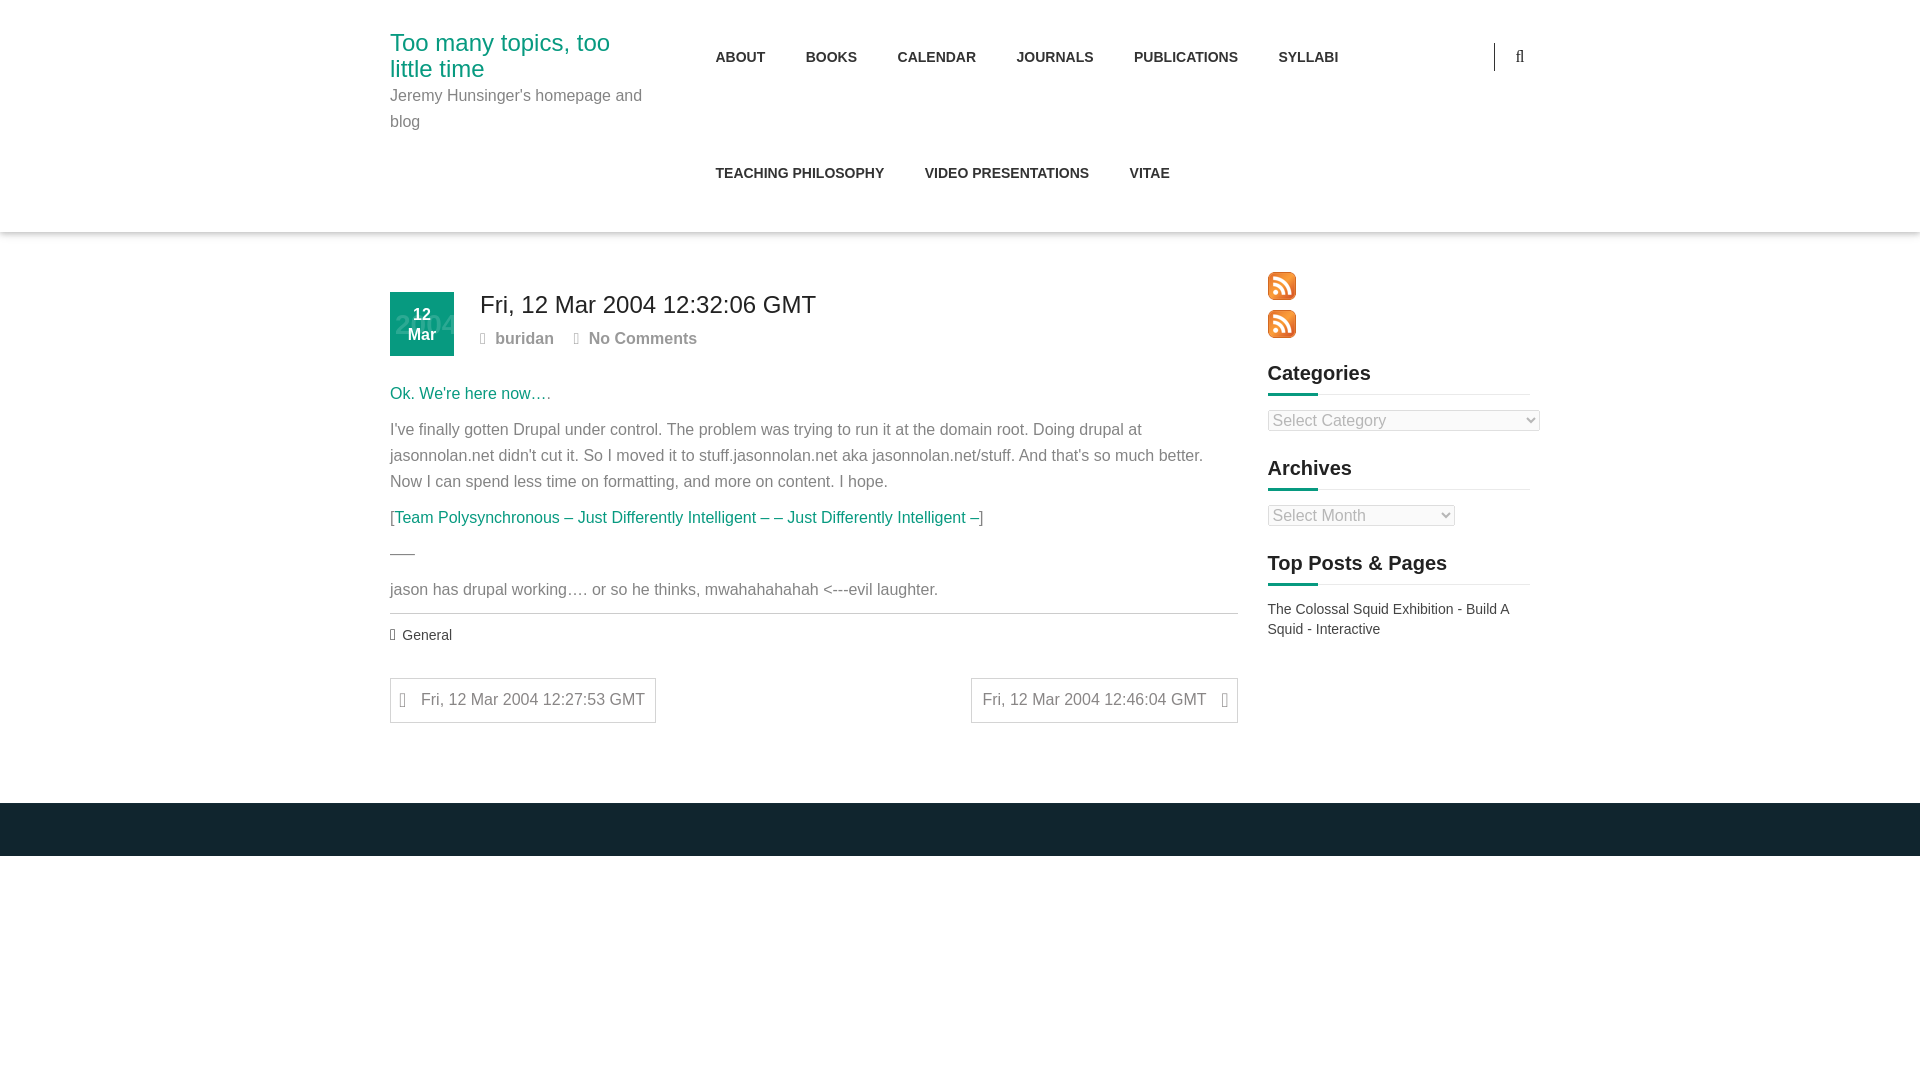 This screenshot has width=1920, height=1080. I want to click on Subscribe to comments, so click(1282, 324).